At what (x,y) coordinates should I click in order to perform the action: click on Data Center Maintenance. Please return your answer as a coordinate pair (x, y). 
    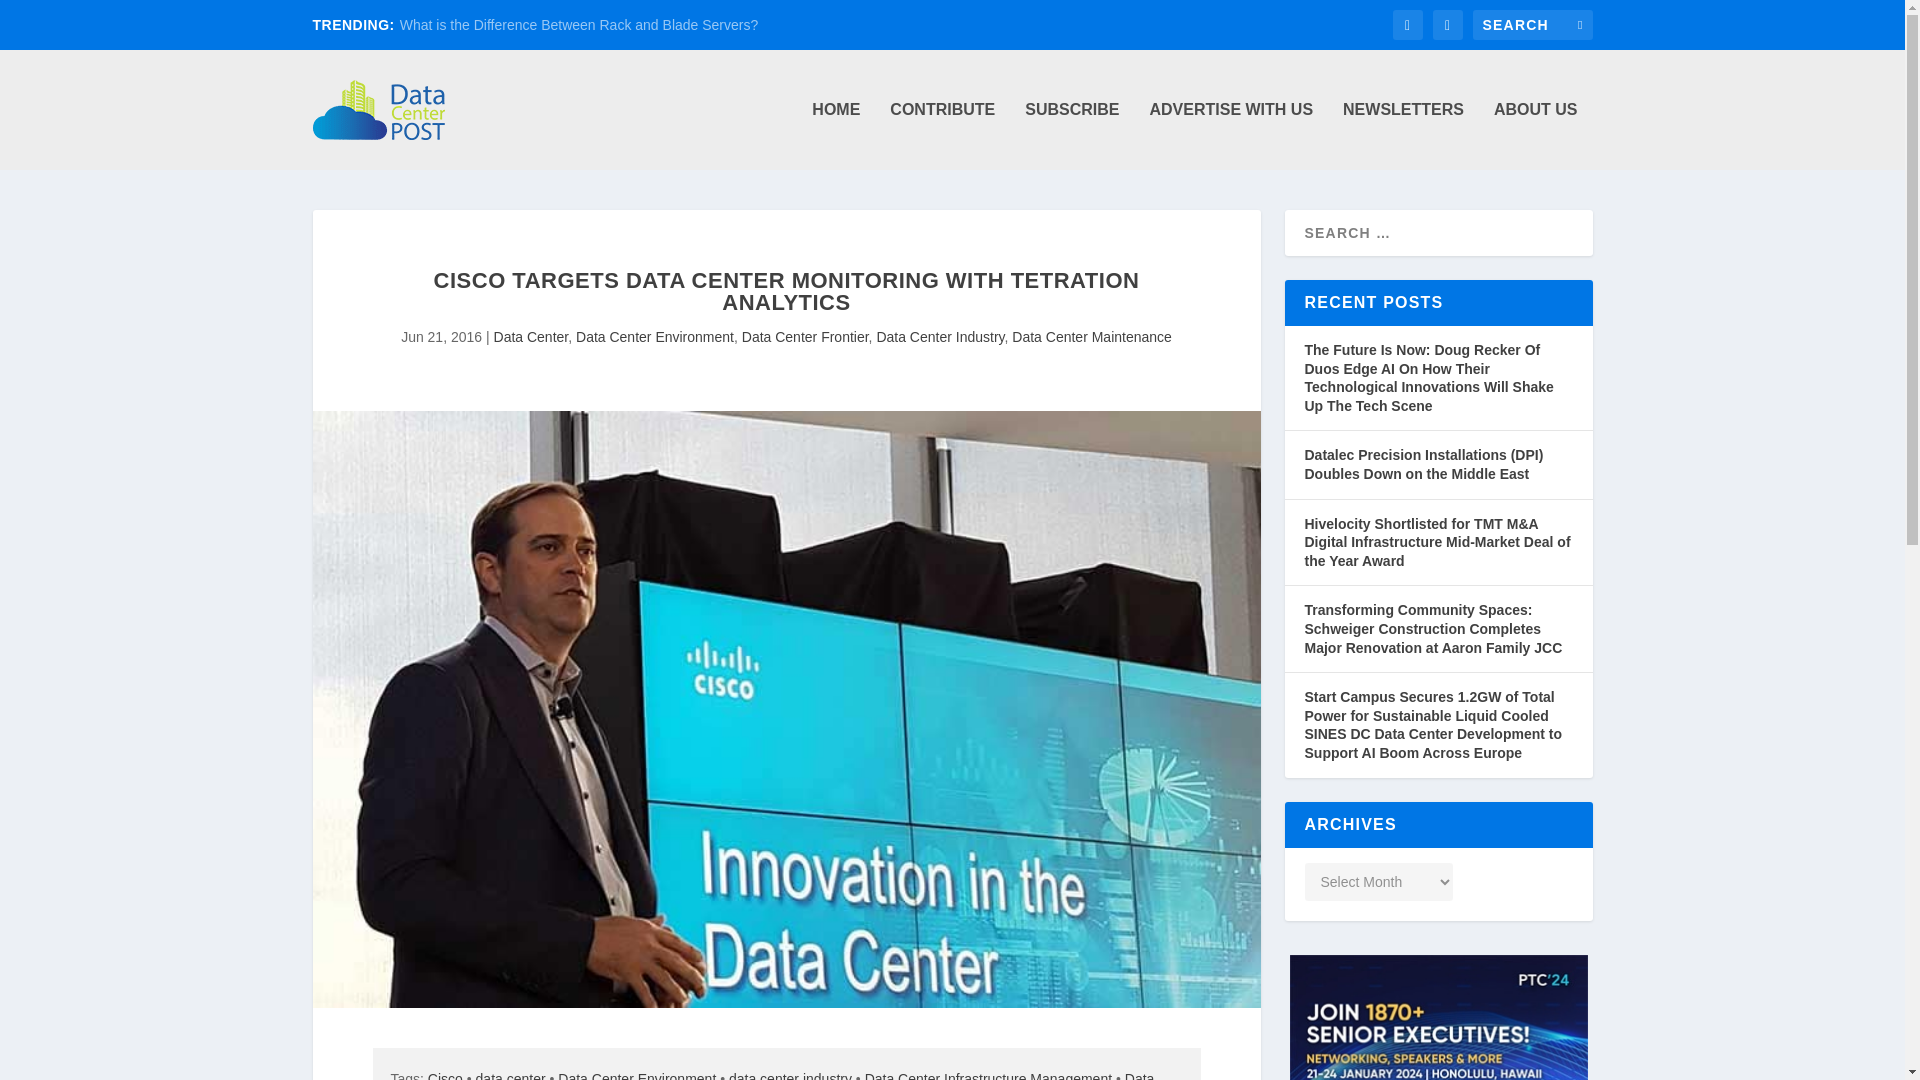
    Looking at the image, I should click on (771, 1076).